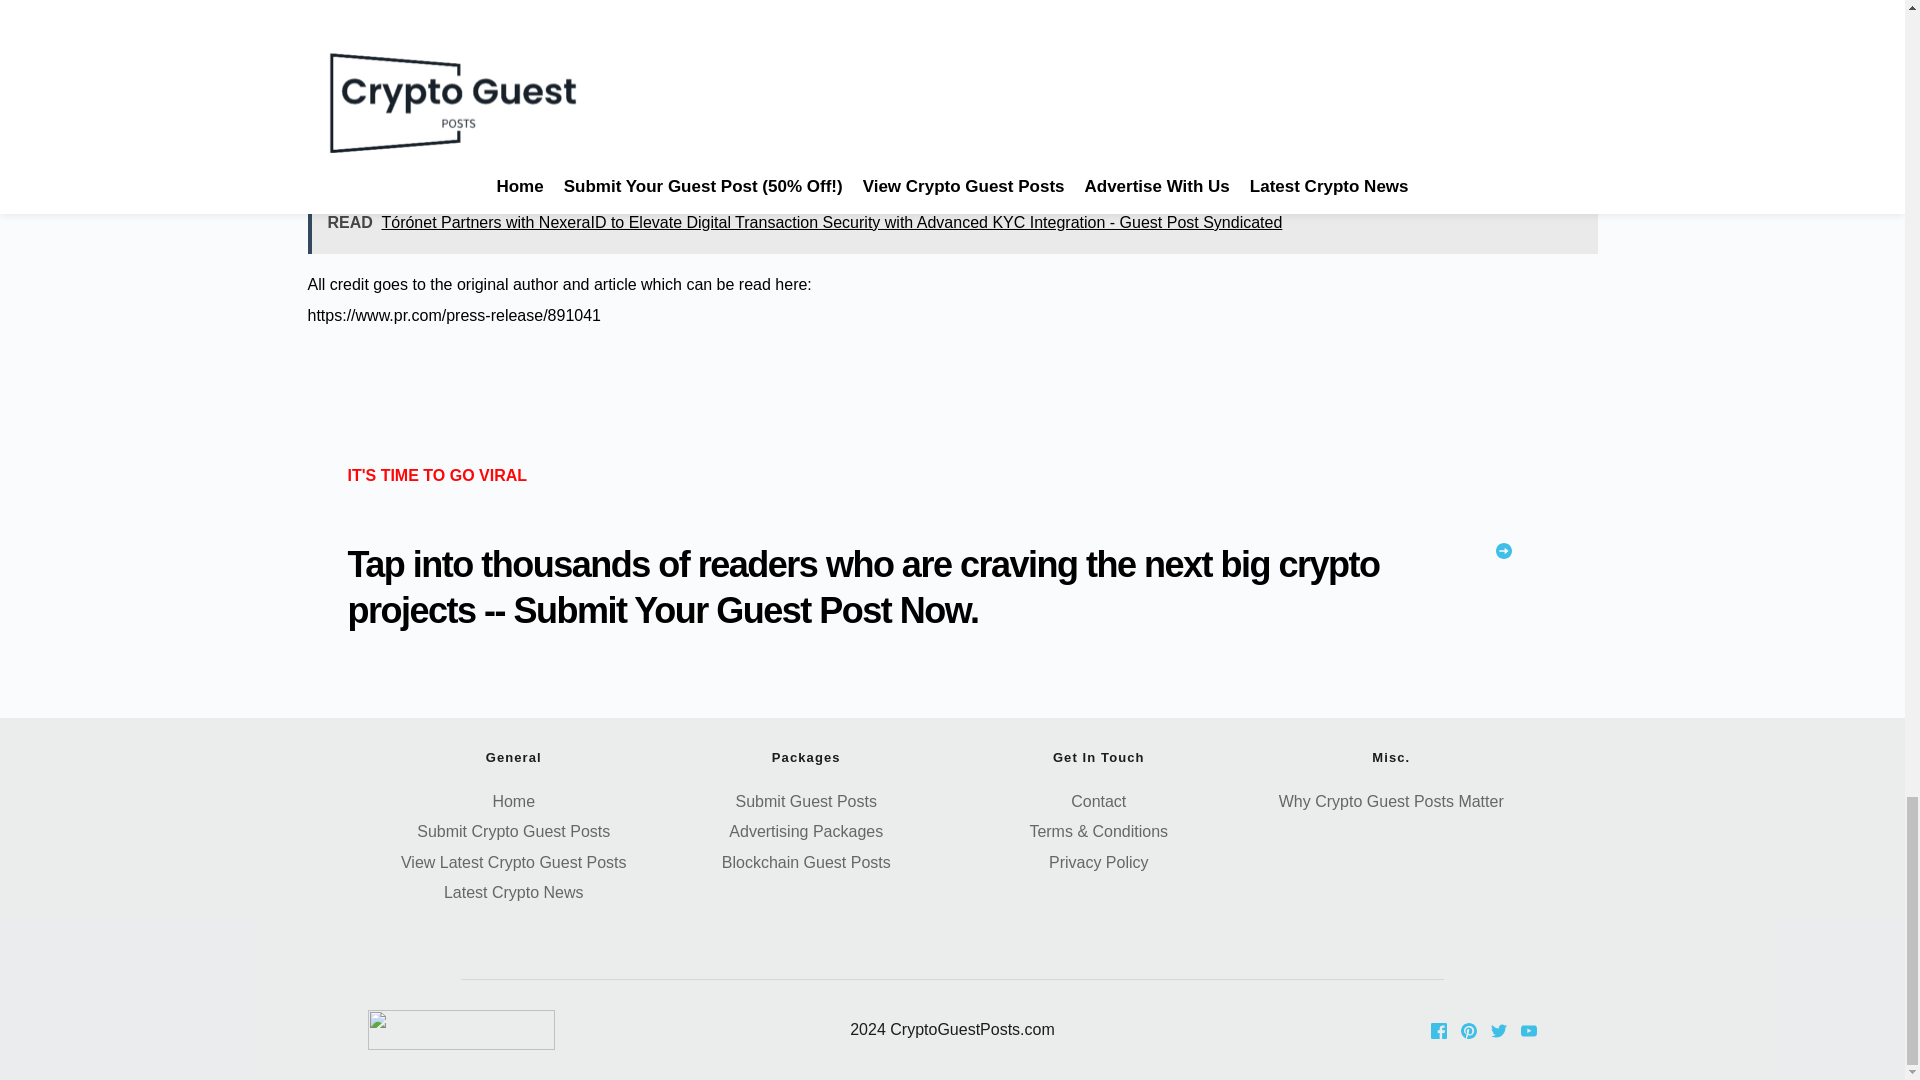 Image resolution: width=1920 pixels, height=1080 pixels. I want to click on Privacy Policy, so click(1098, 862).